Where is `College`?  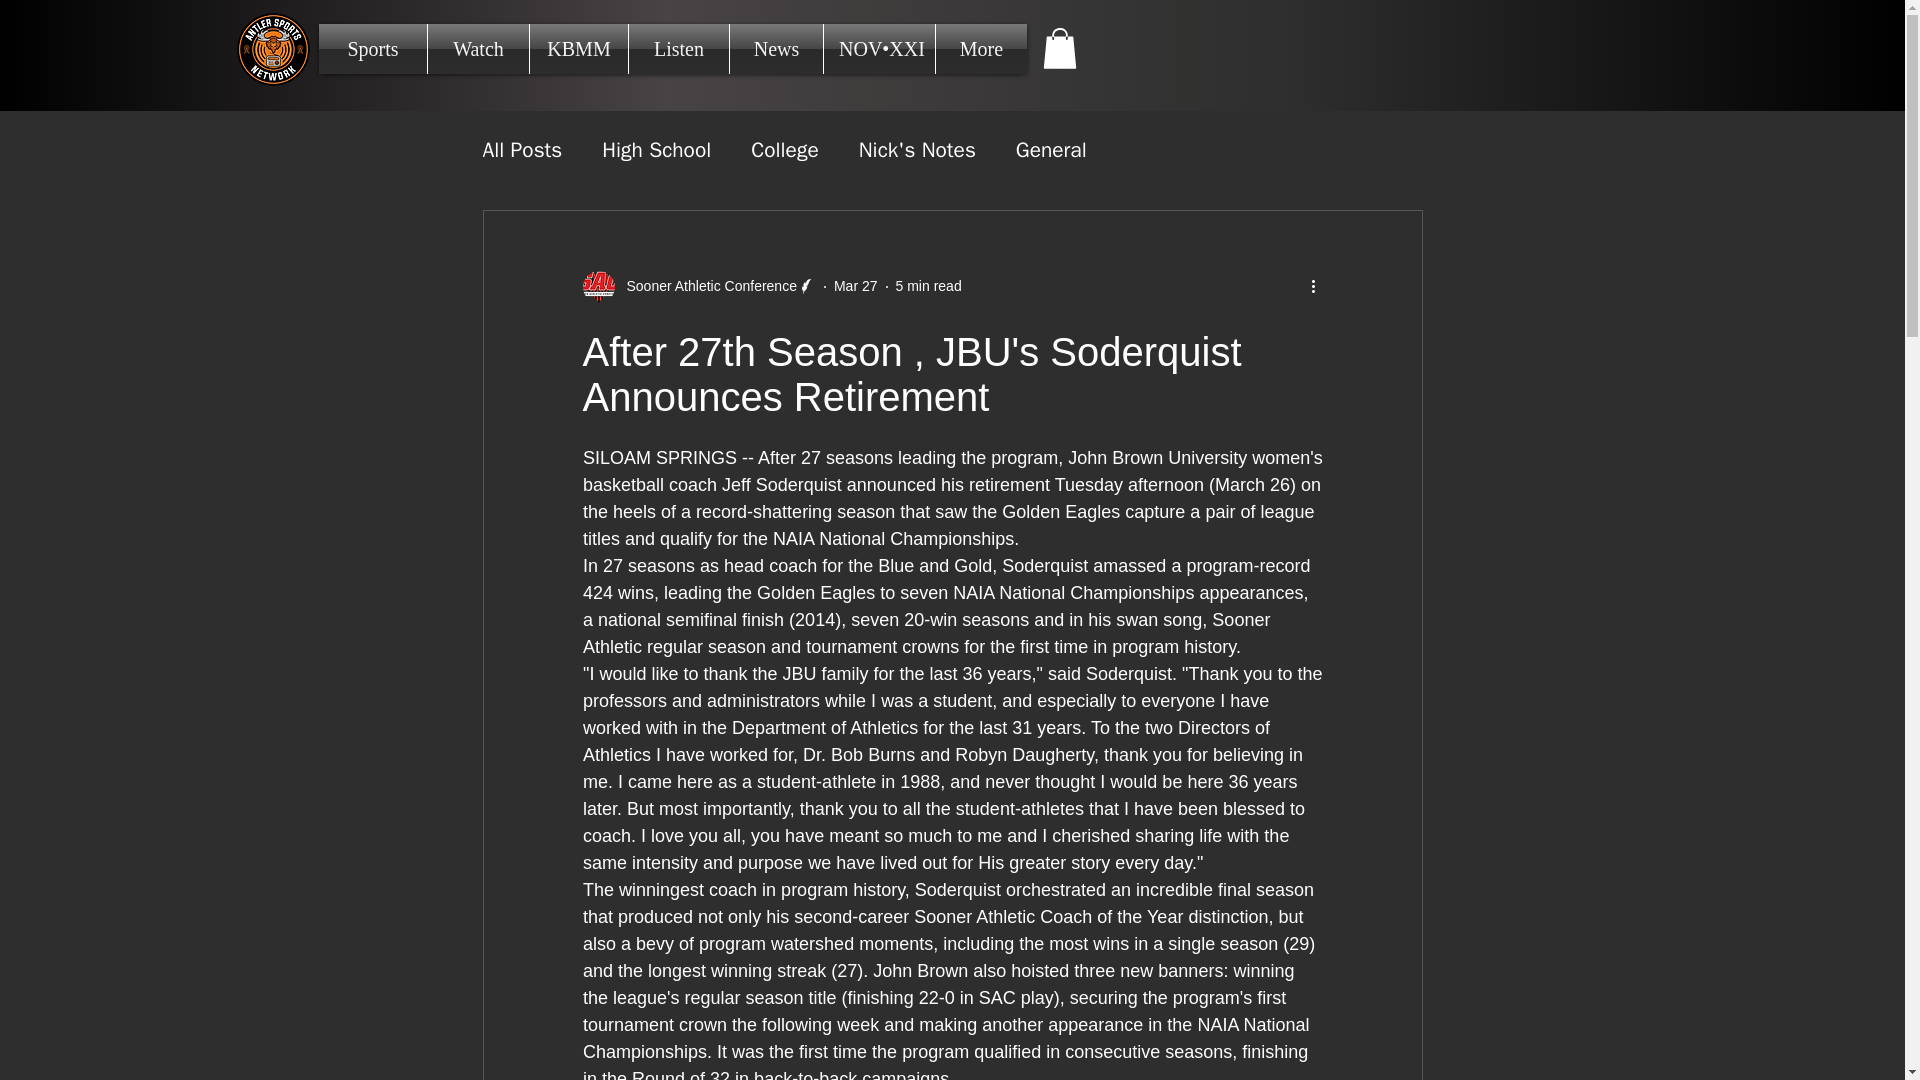 College is located at coordinates (784, 150).